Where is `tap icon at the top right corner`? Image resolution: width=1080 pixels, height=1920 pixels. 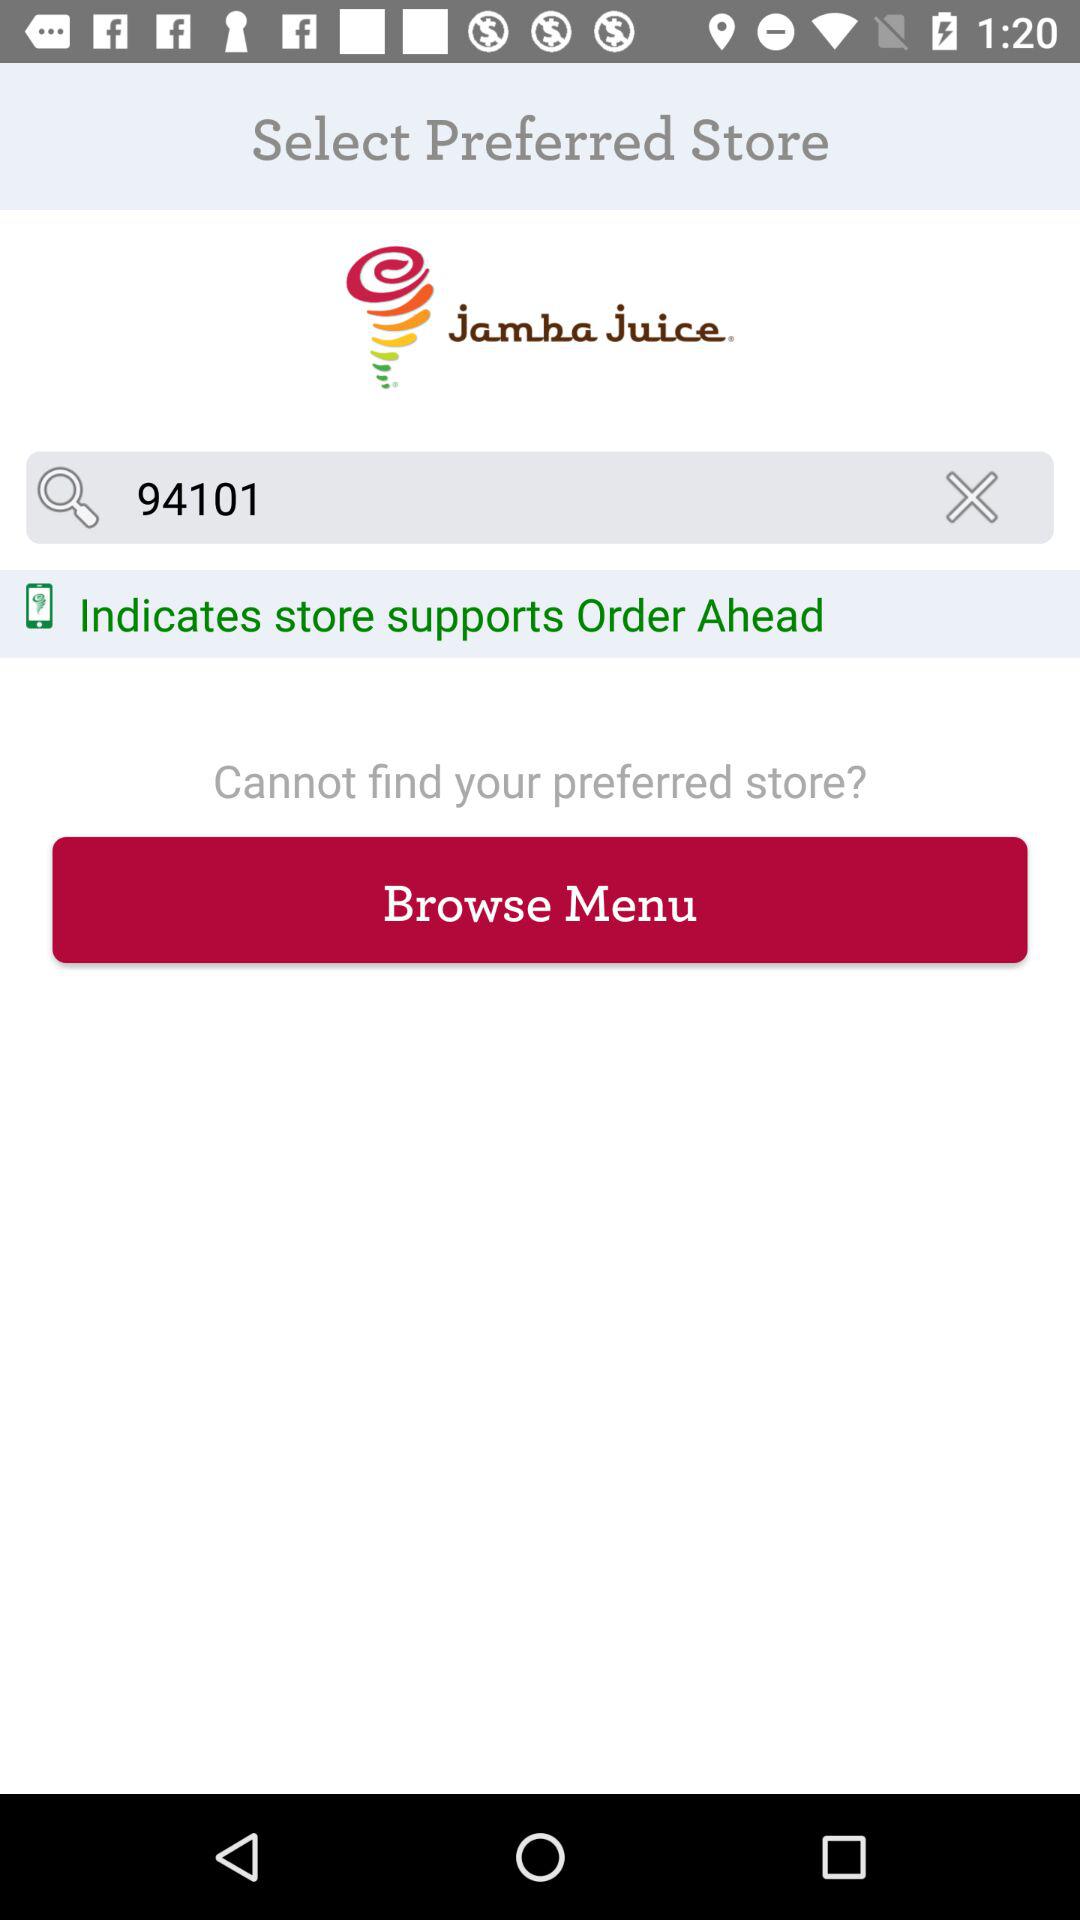
tap icon at the top right corner is located at coordinates (978, 497).